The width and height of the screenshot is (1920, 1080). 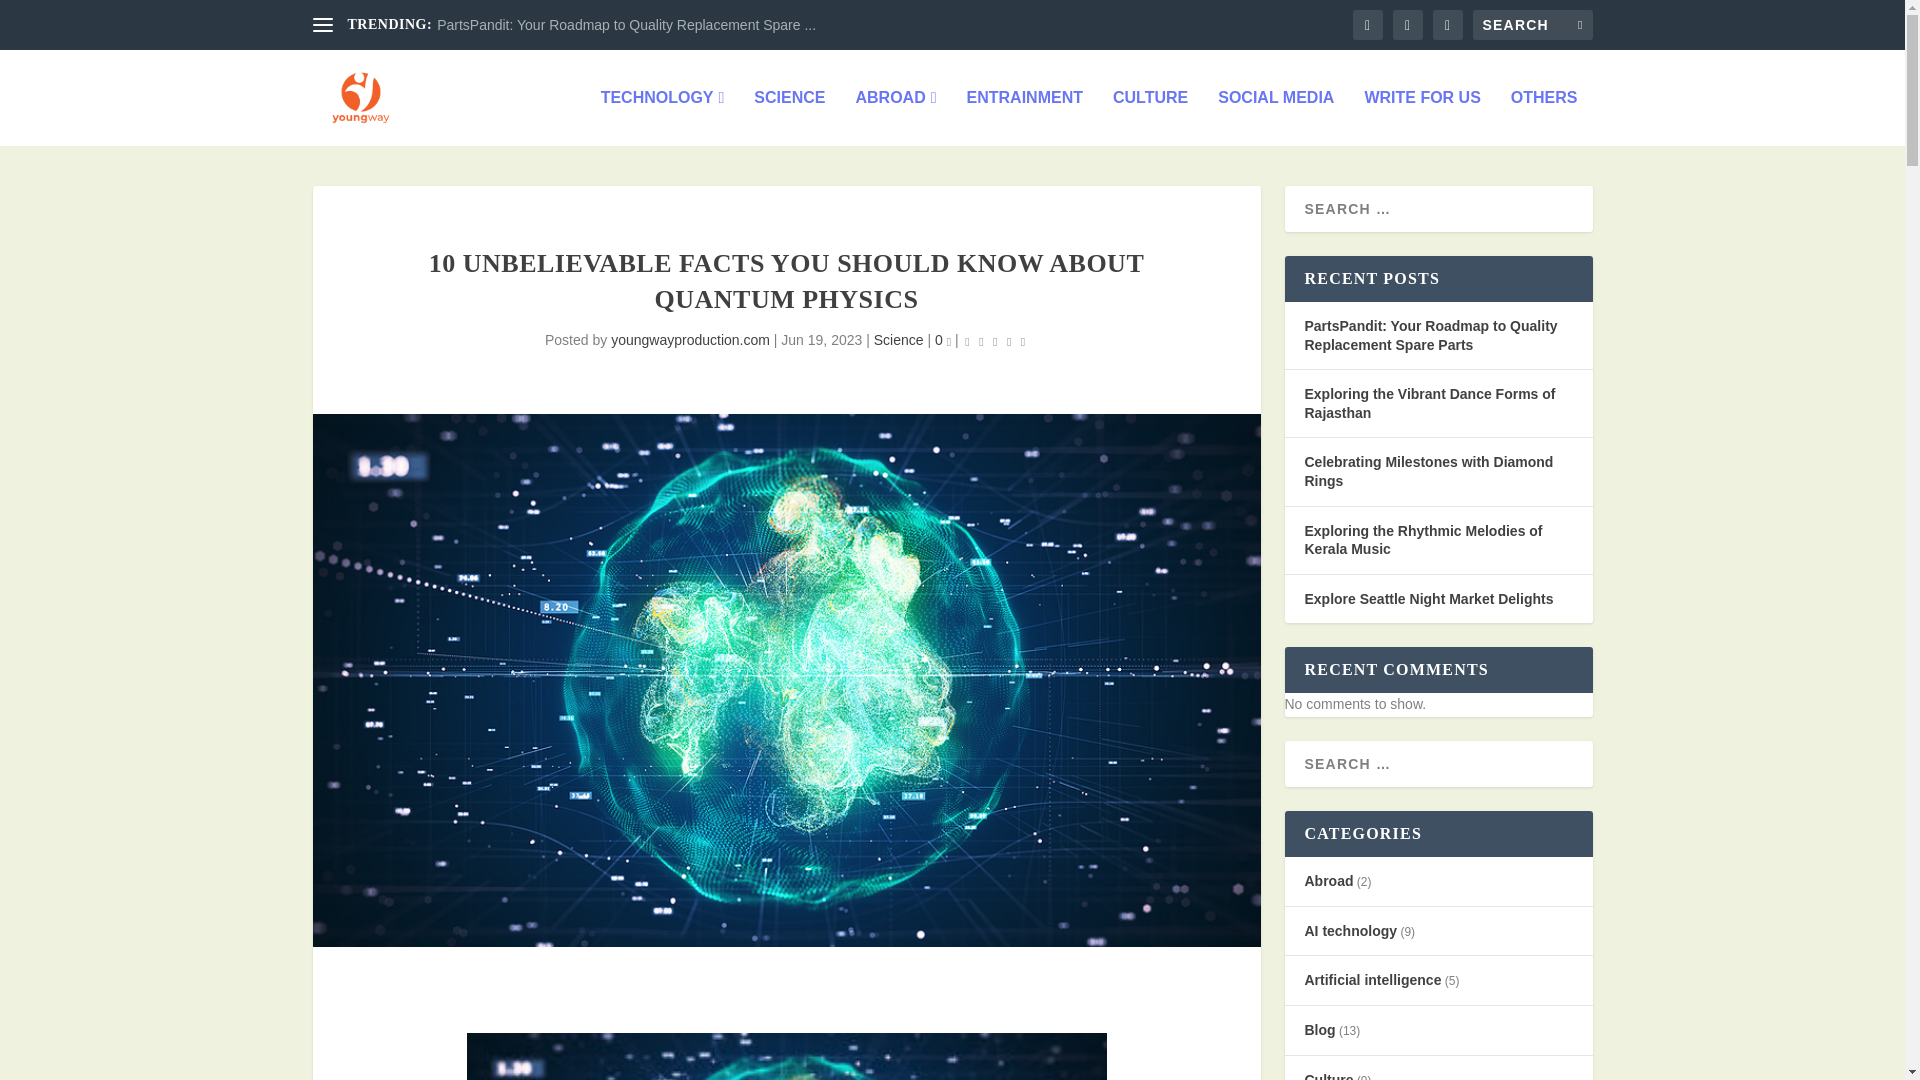 What do you see at coordinates (895, 117) in the screenshot?
I see `ABROAD` at bounding box center [895, 117].